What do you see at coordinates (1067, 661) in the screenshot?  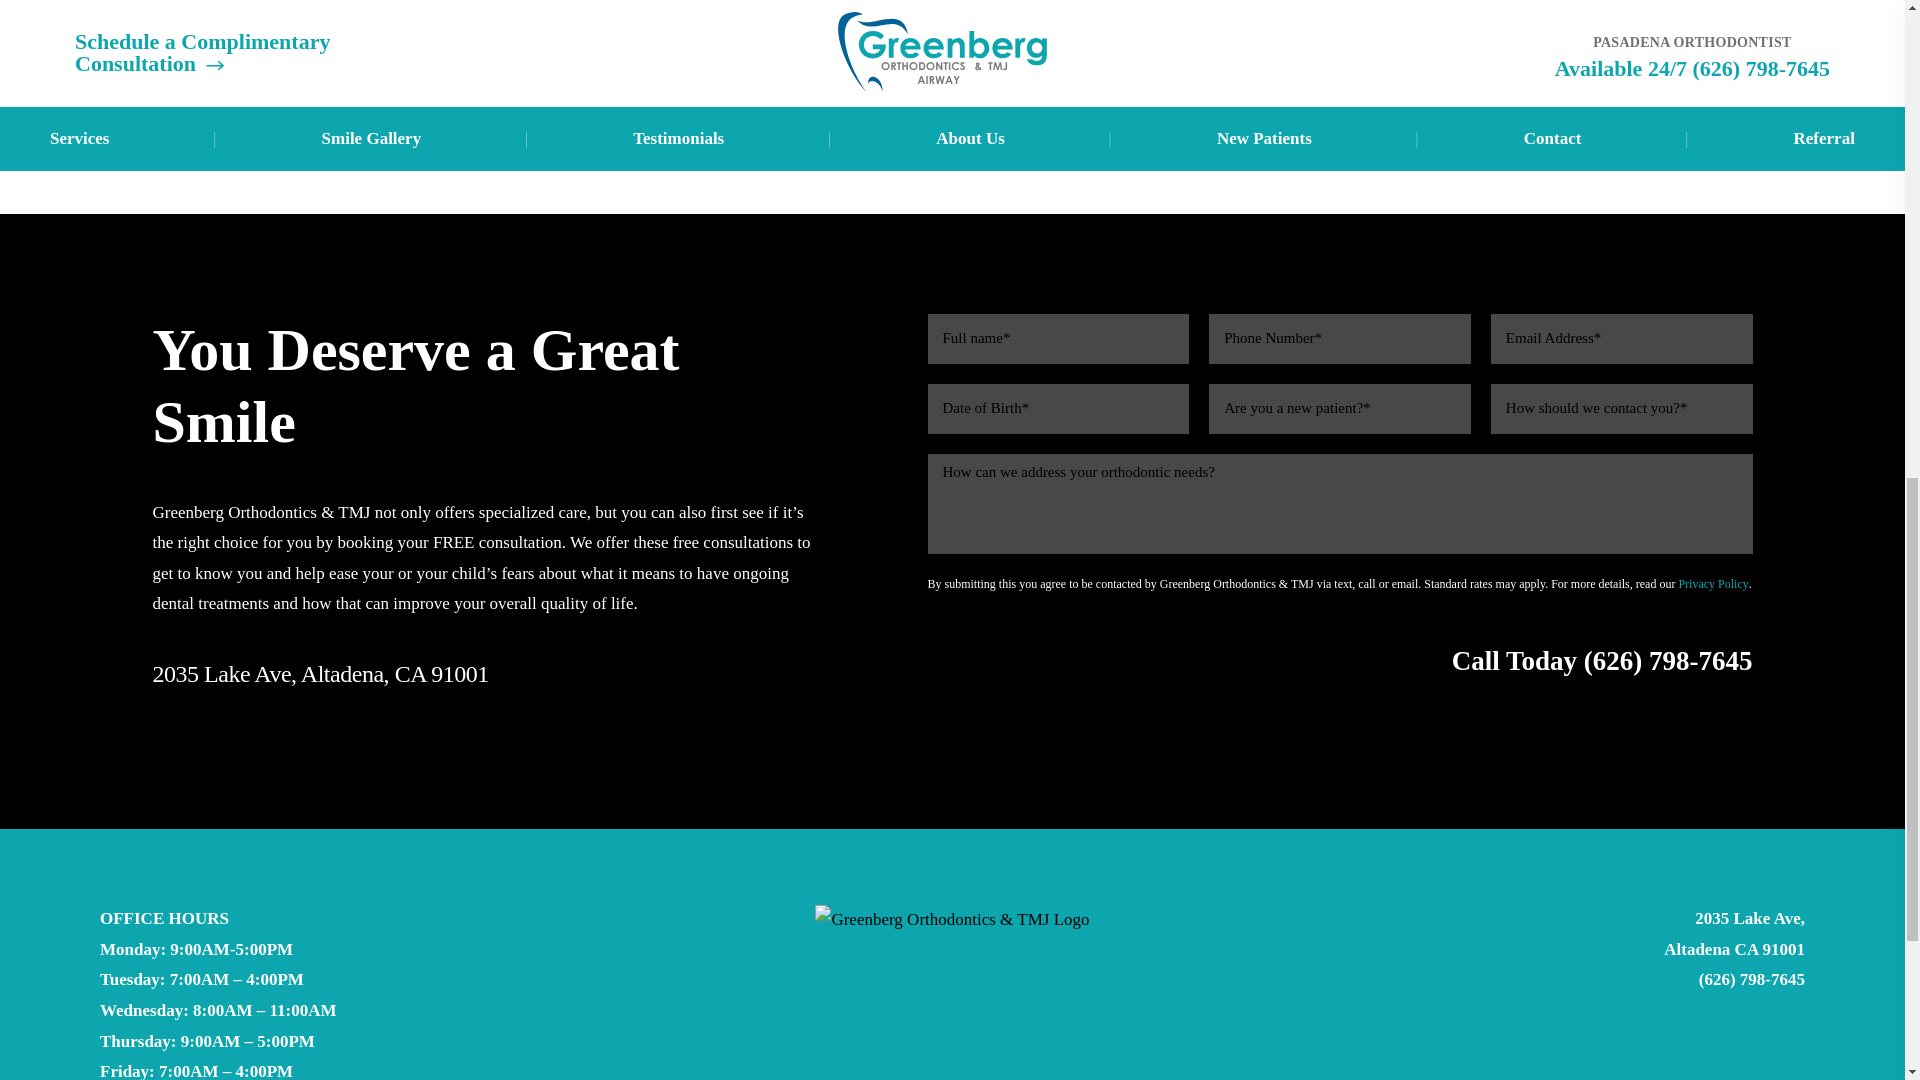 I see `2035 Lake Ave, Altadena, CA 91001` at bounding box center [1067, 661].